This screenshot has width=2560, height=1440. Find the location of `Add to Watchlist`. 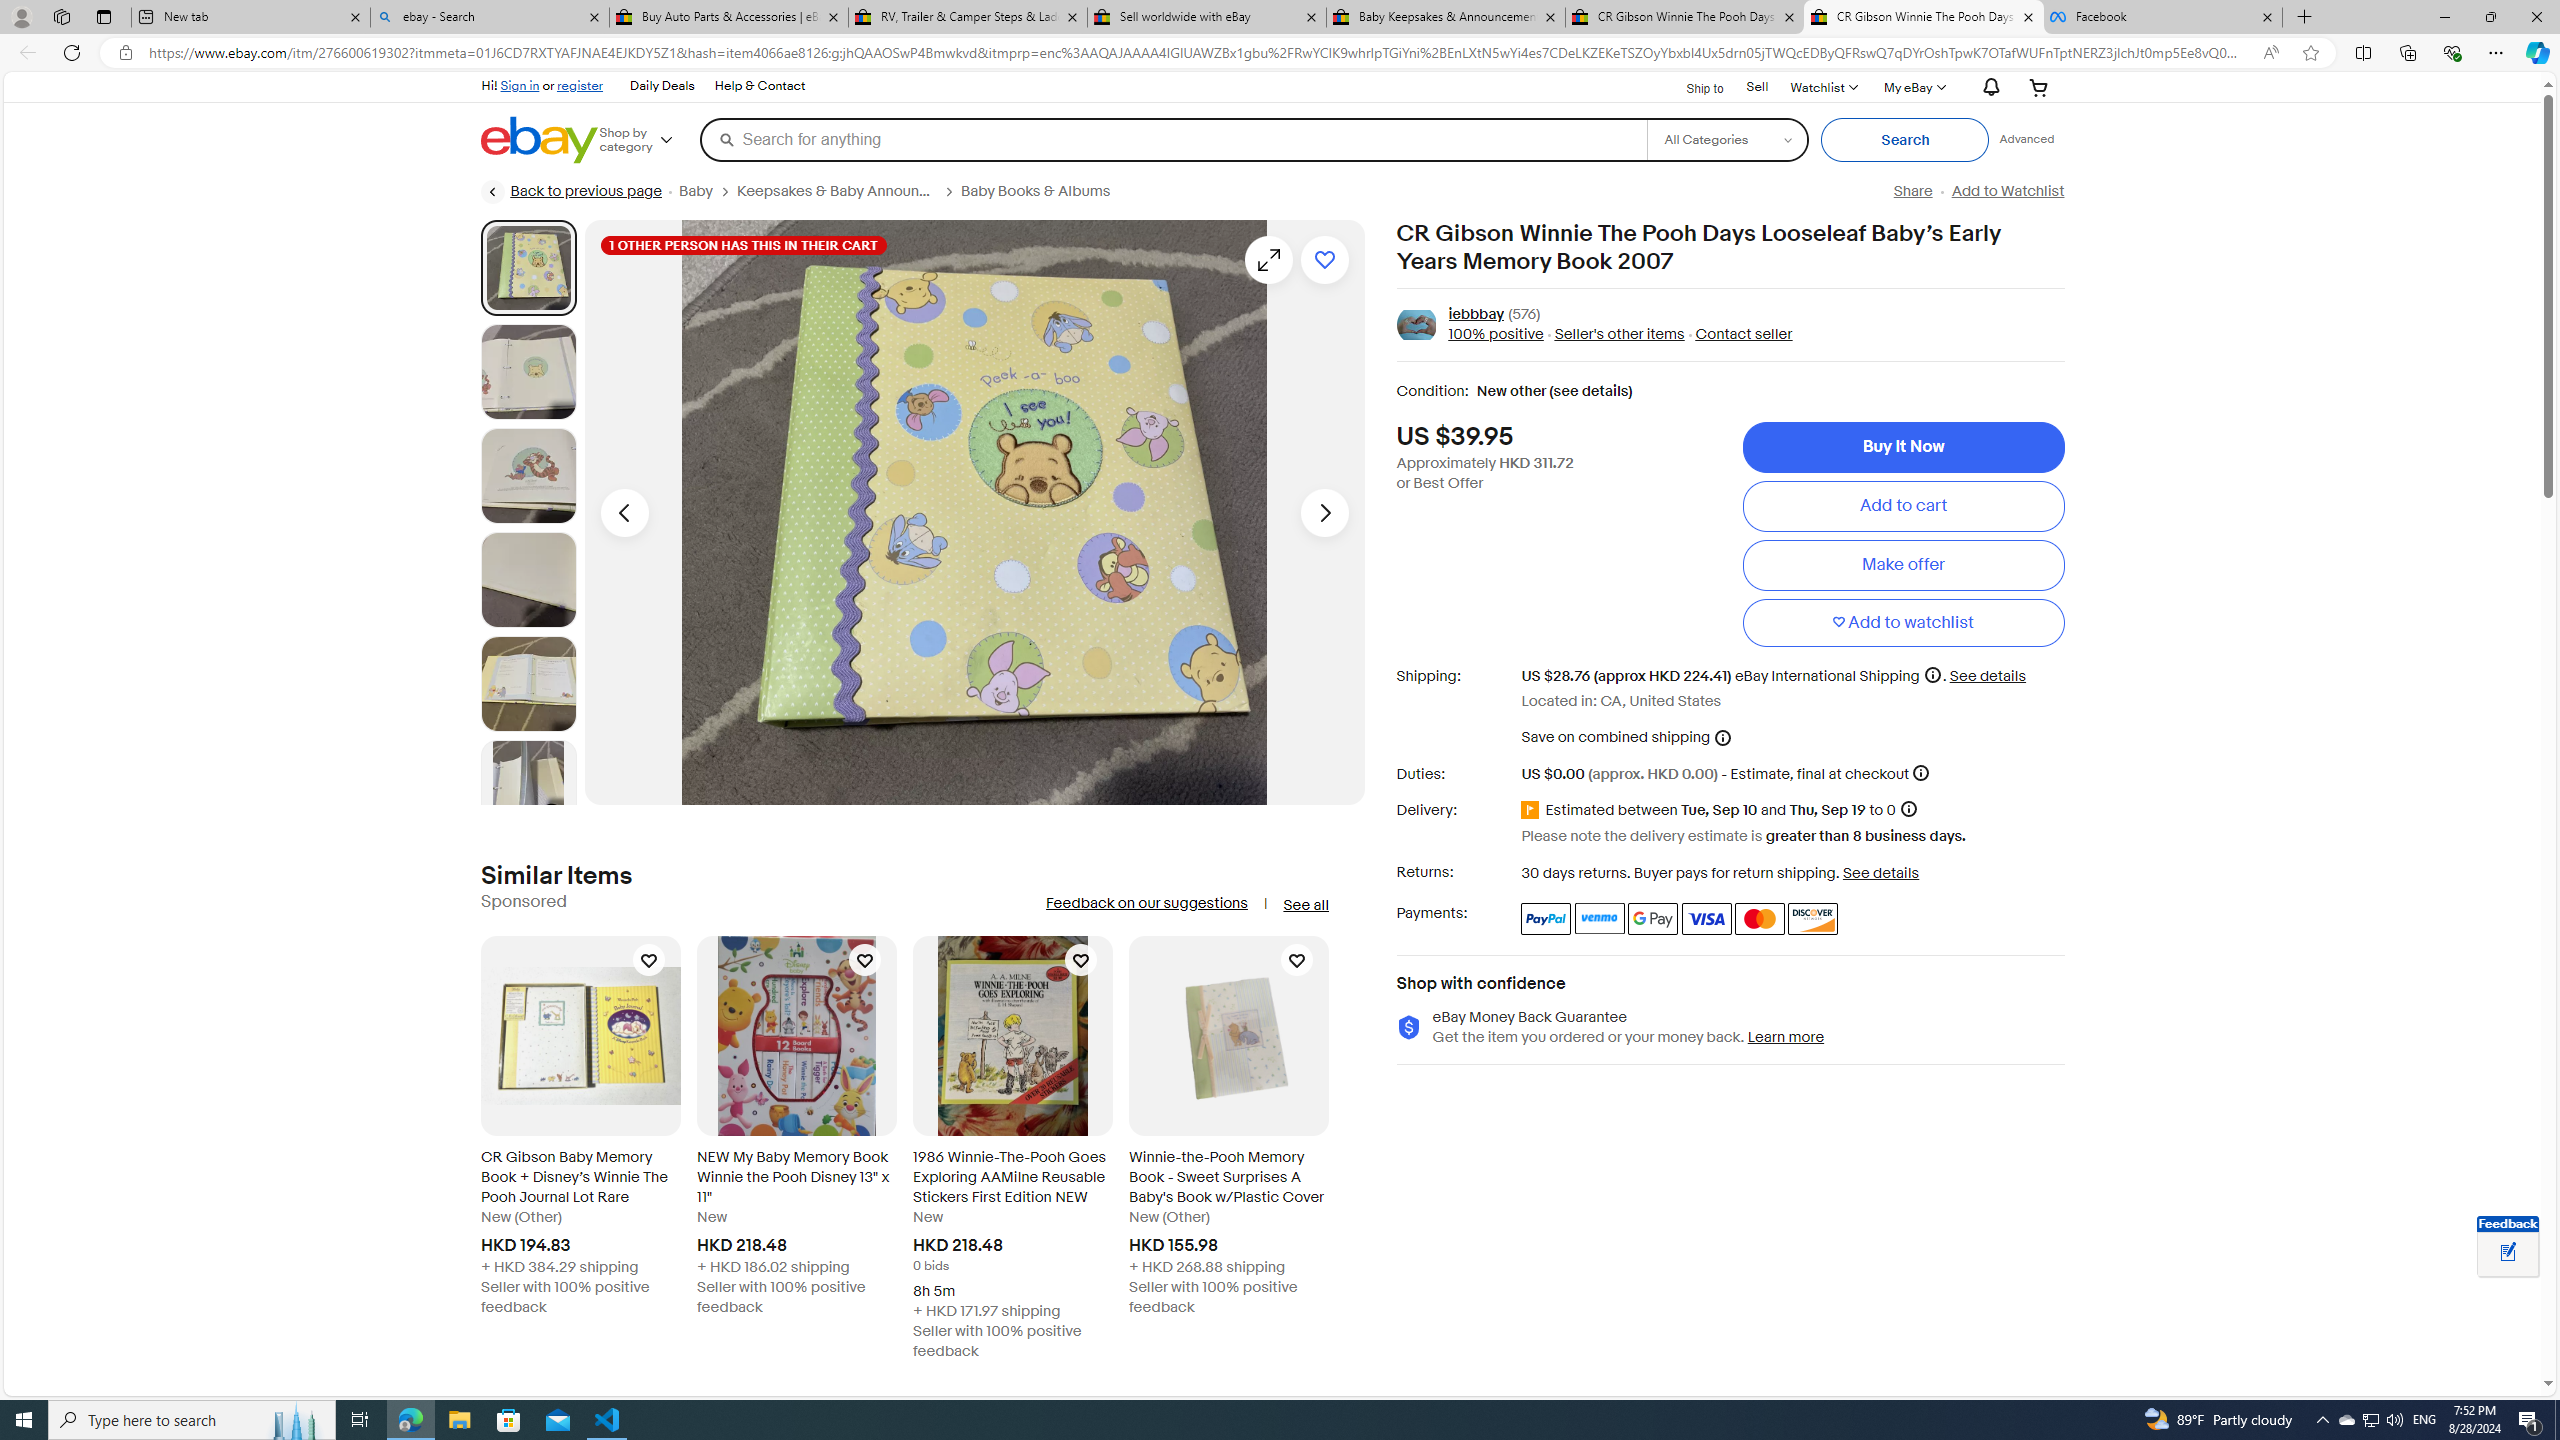

Add to Watchlist is located at coordinates (2008, 191).